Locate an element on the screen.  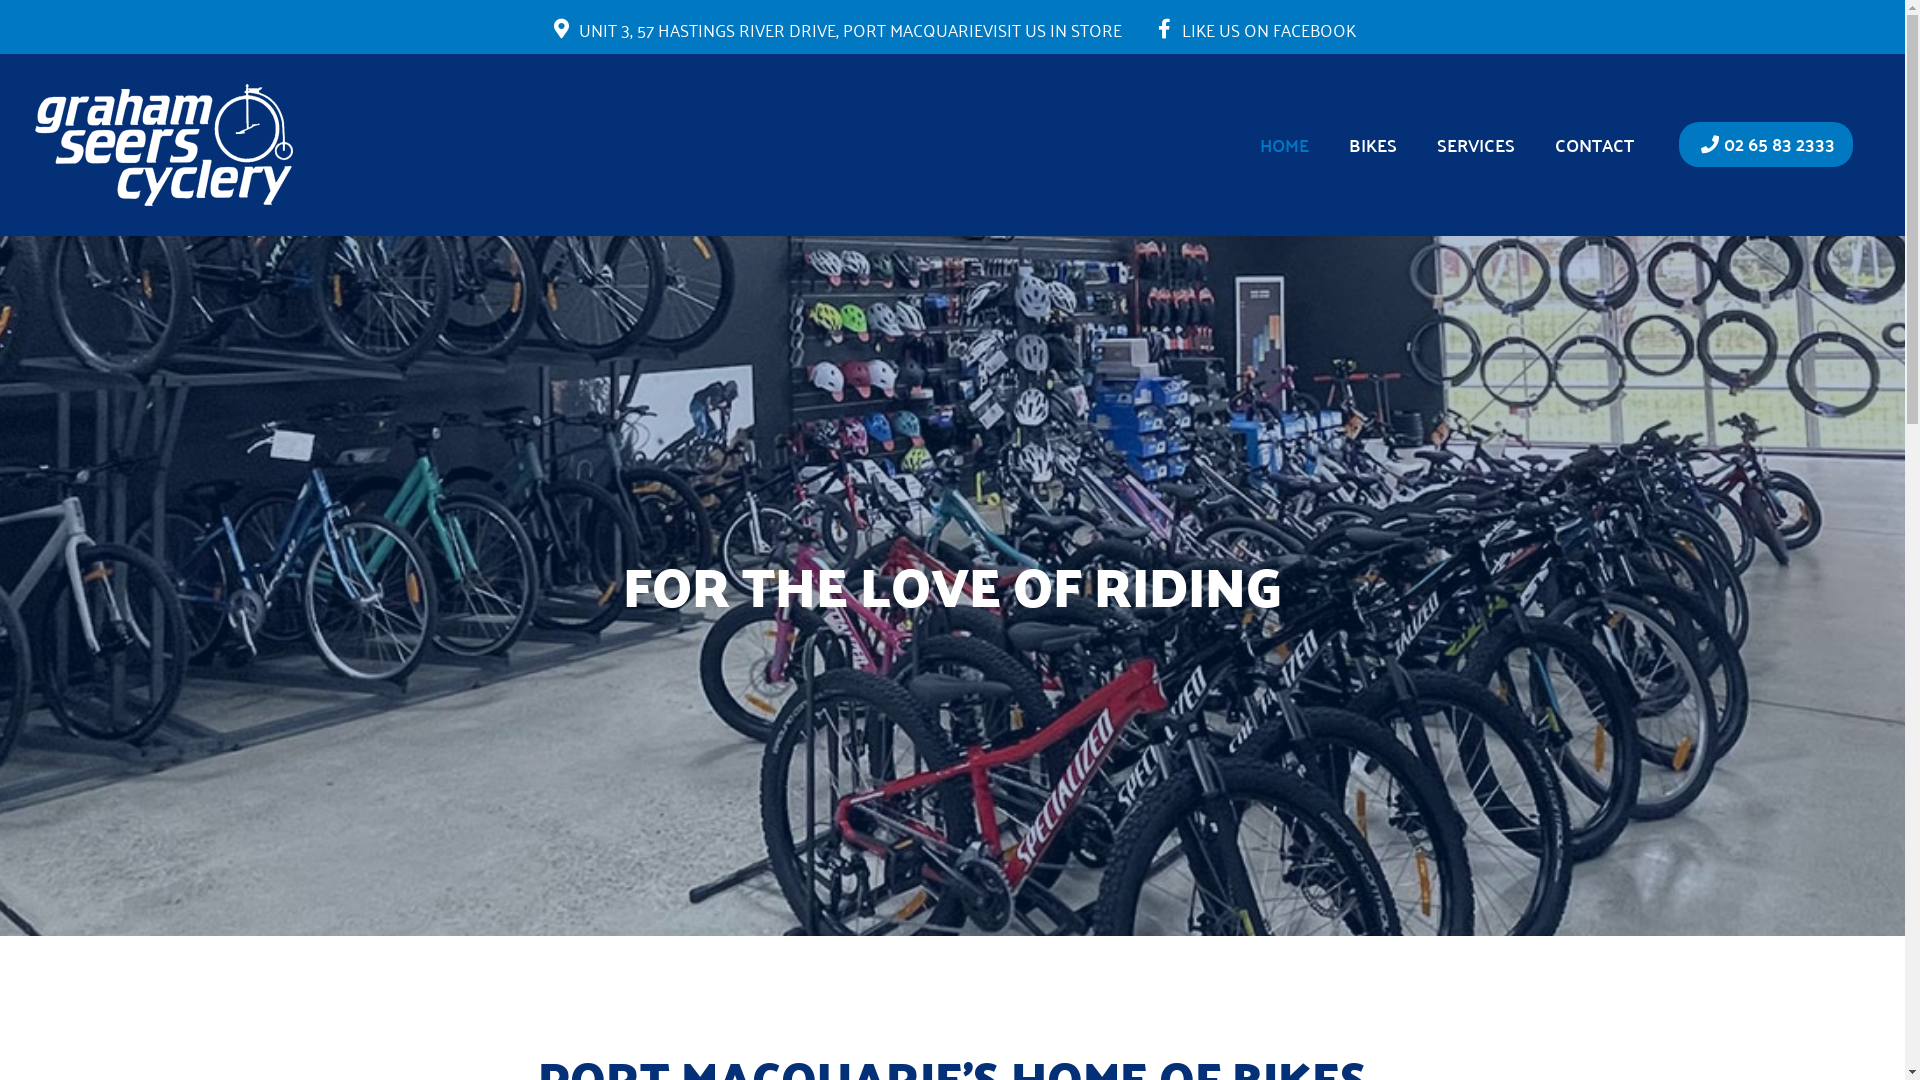
CONTACT is located at coordinates (1594, 145).